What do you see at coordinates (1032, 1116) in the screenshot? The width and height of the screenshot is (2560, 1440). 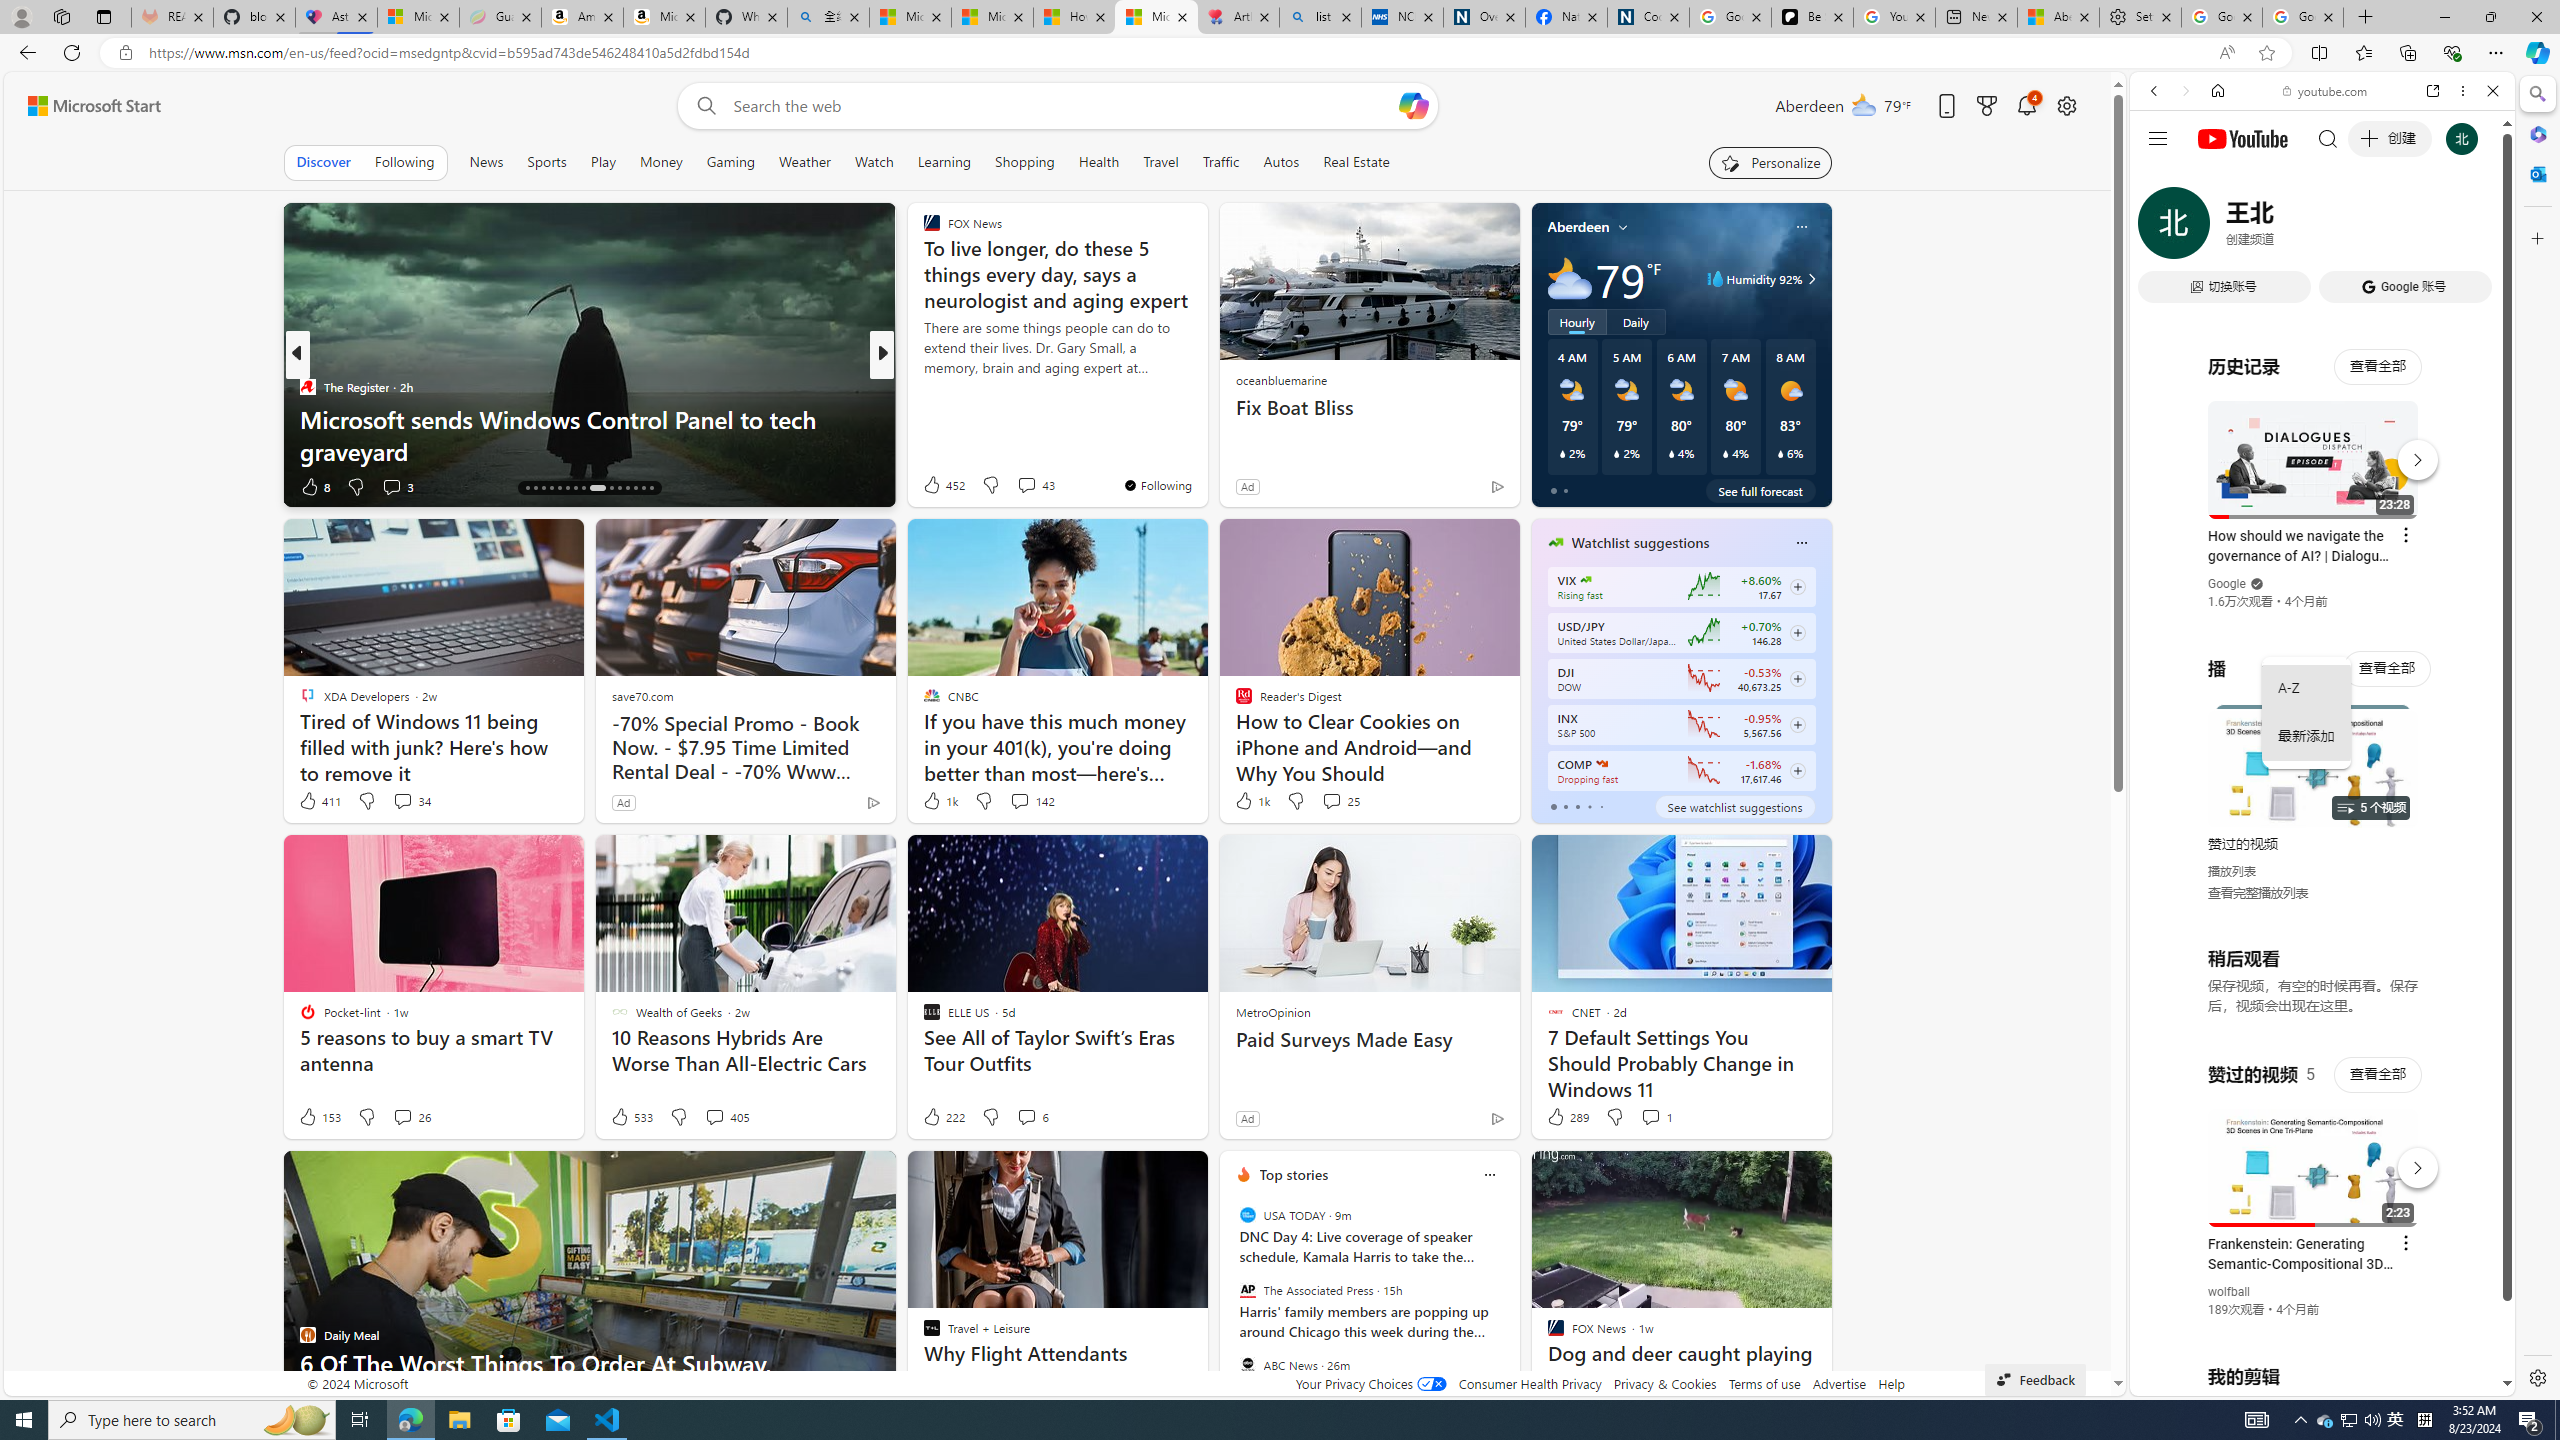 I see `View comments 6 Comment` at bounding box center [1032, 1116].